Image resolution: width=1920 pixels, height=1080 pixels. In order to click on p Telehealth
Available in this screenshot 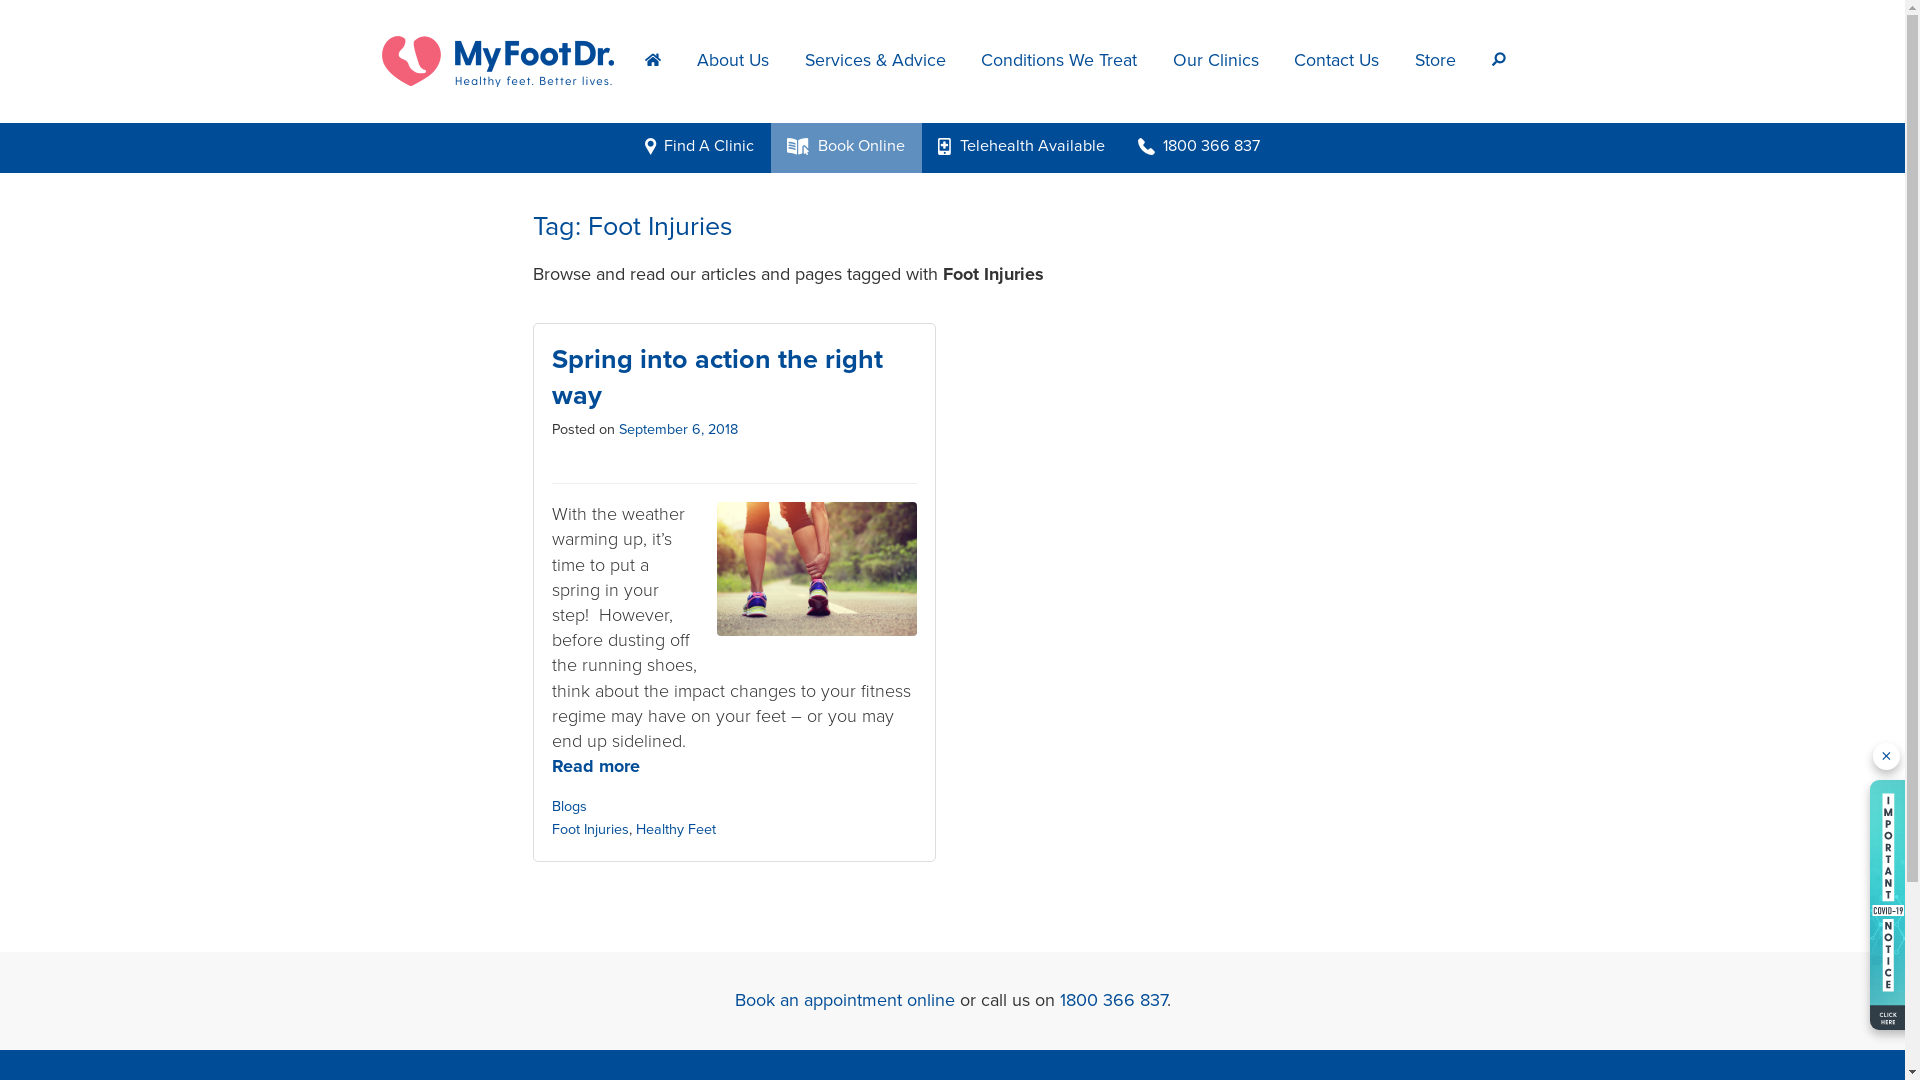, I will do `click(1022, 148)`.